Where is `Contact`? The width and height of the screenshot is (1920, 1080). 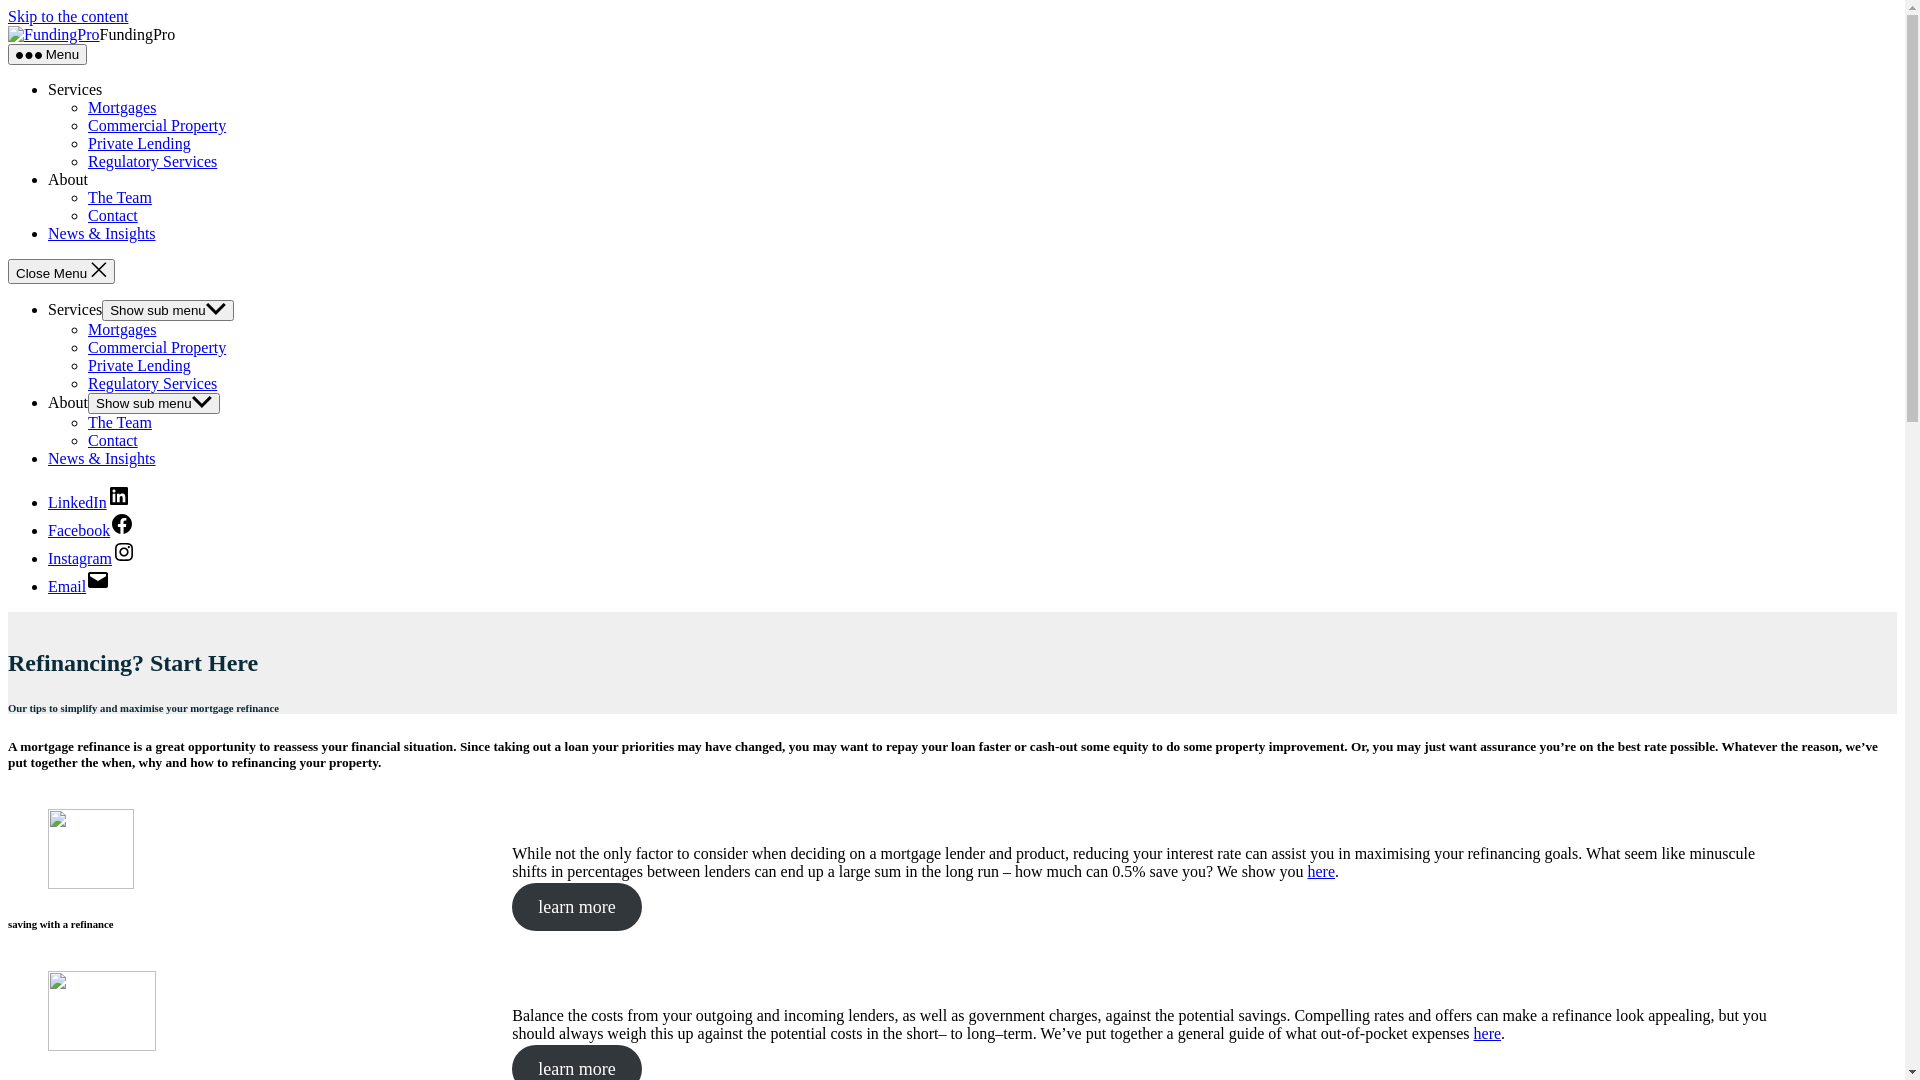 Contact is located at coordinates (113, 216).